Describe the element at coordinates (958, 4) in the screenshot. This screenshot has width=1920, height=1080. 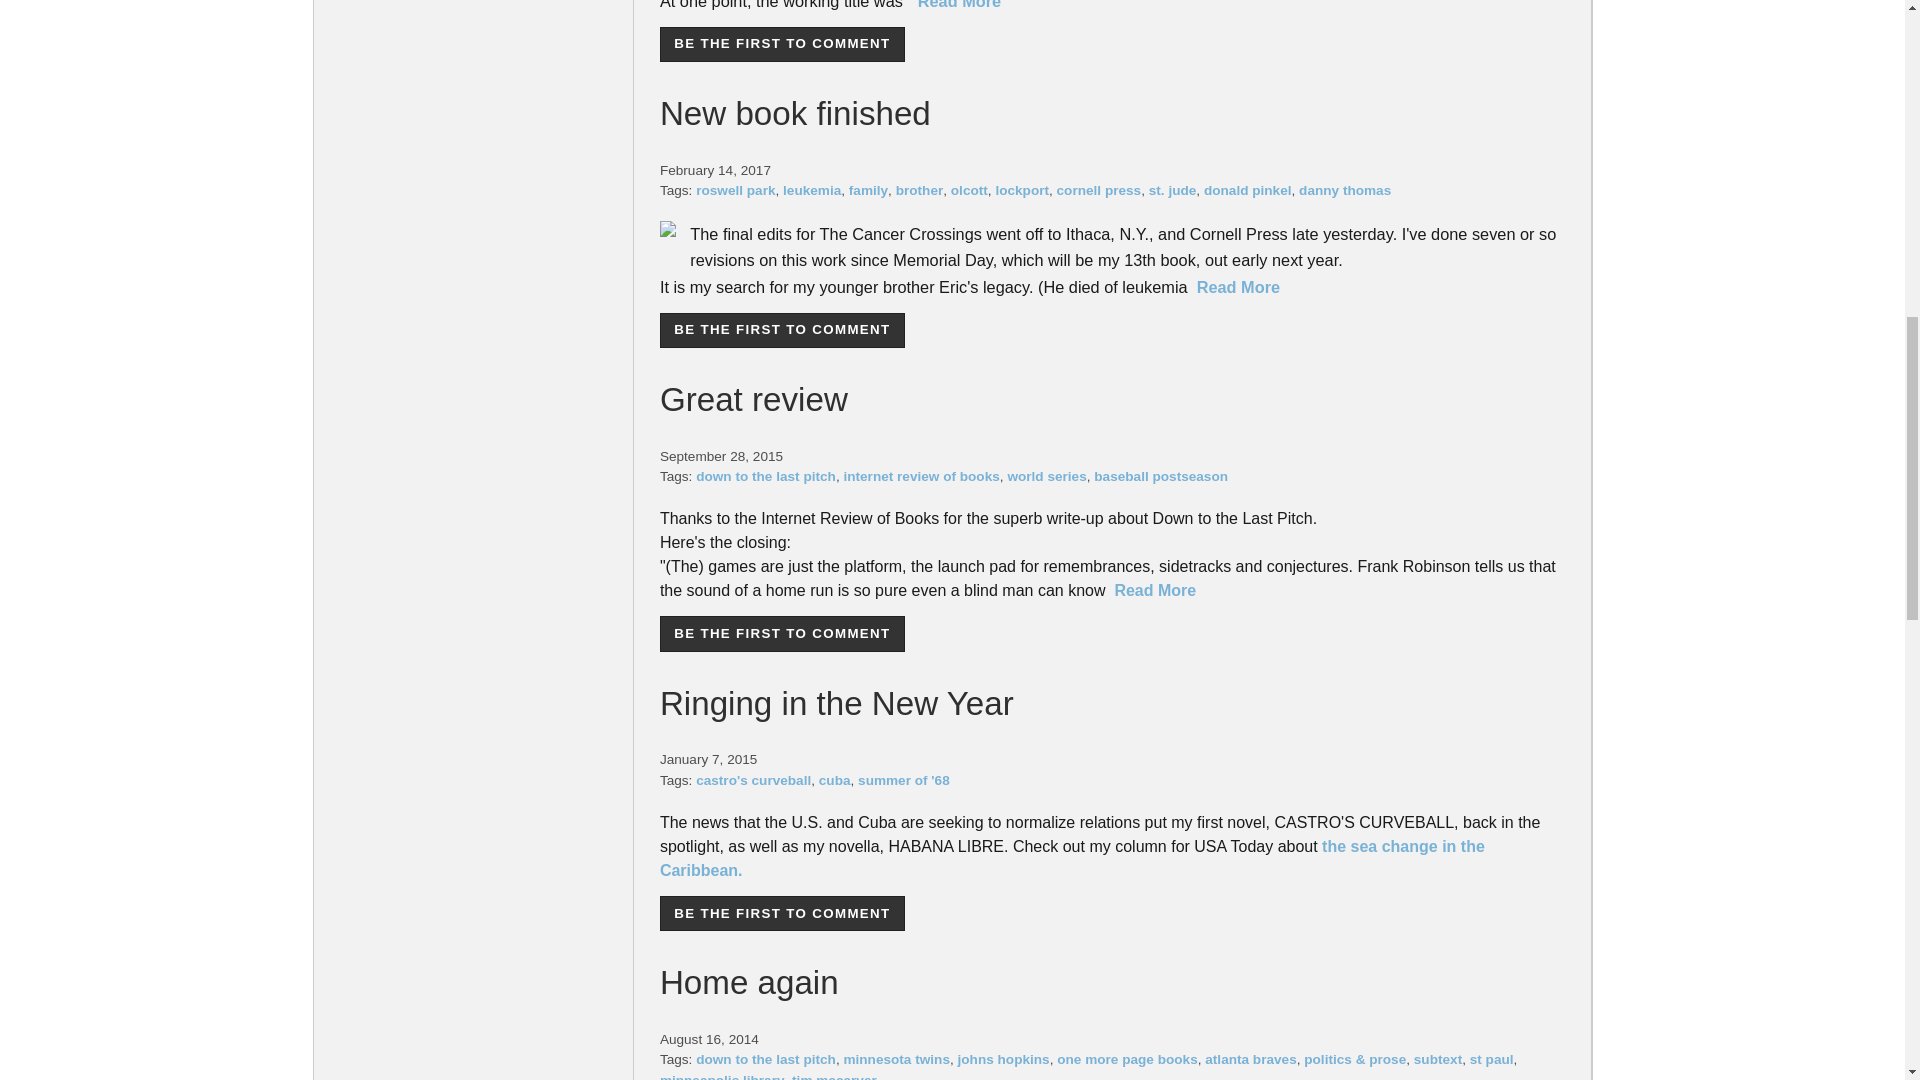
I see `Read More` at that location.